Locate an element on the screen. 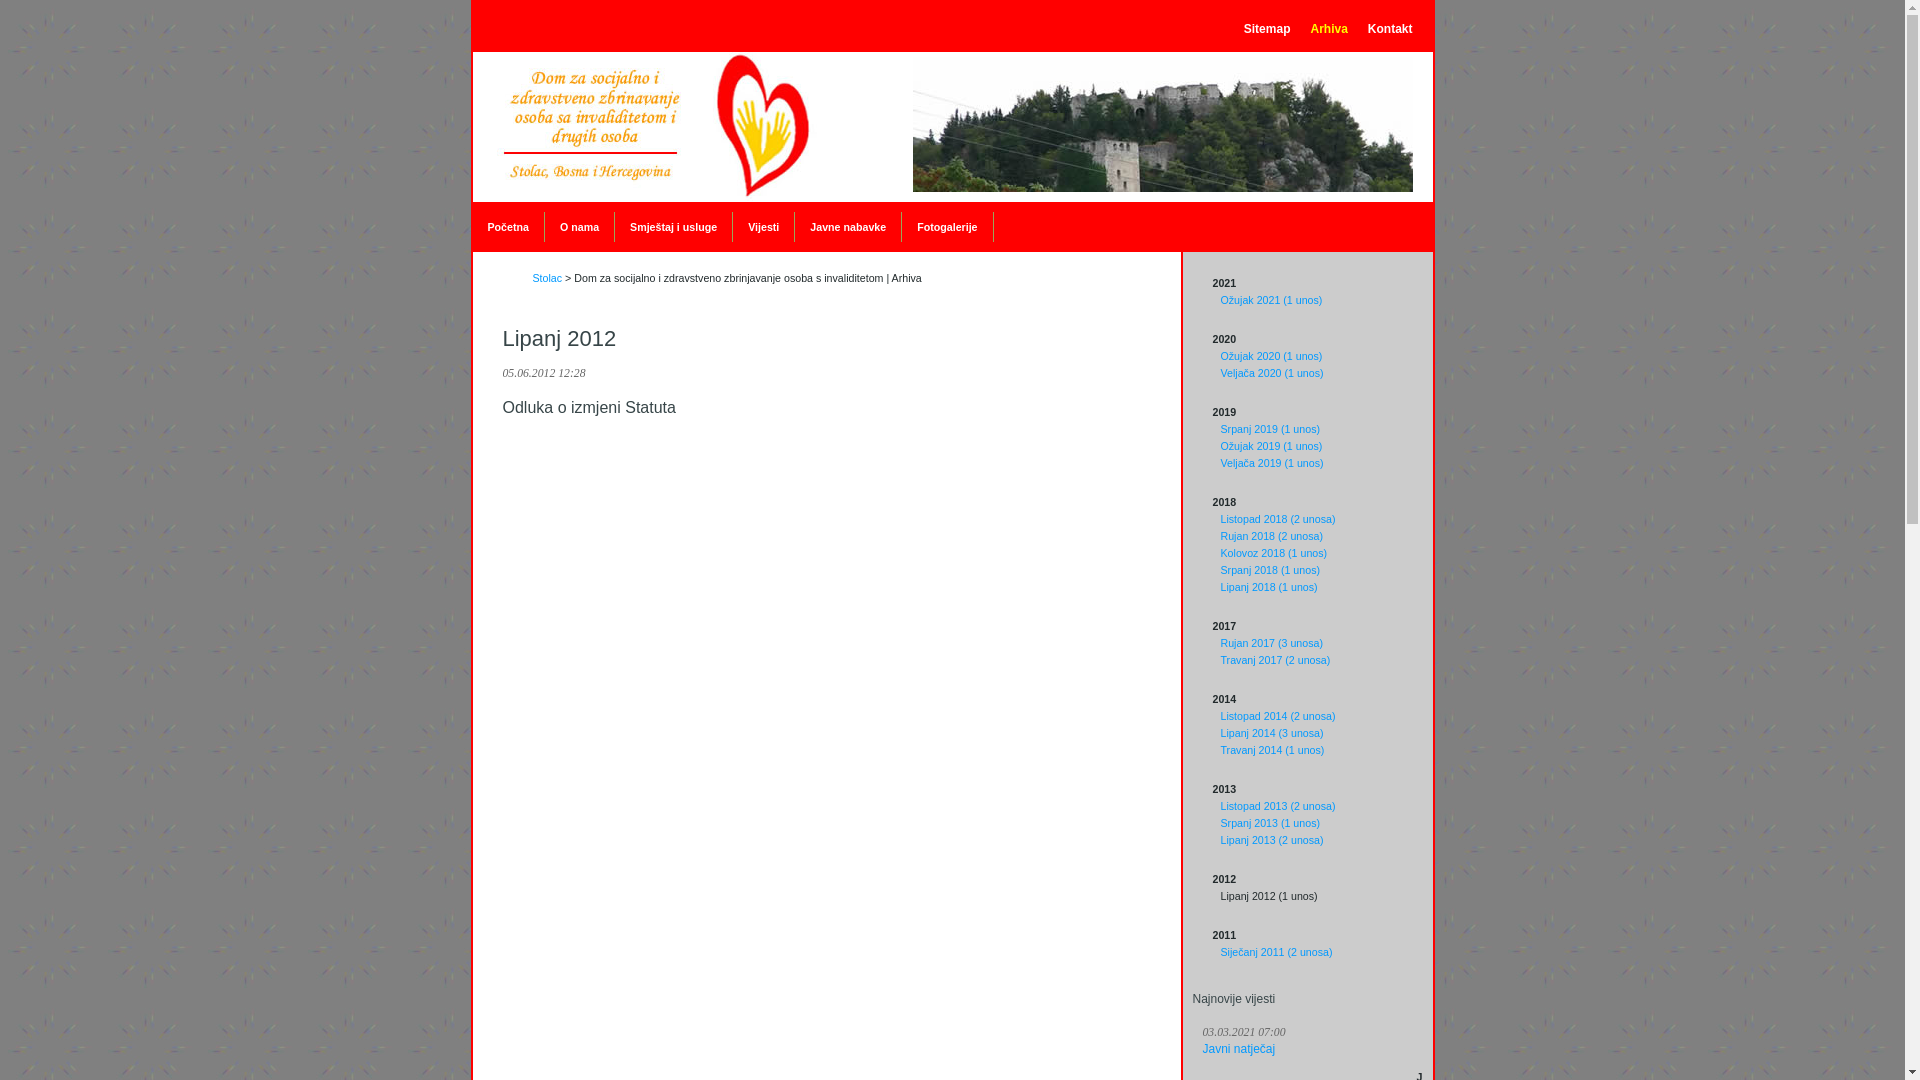 This screenshot has width=1920, height=1080. Listopad 2014 (2 unosa) is located at coordinates (1278, 716).